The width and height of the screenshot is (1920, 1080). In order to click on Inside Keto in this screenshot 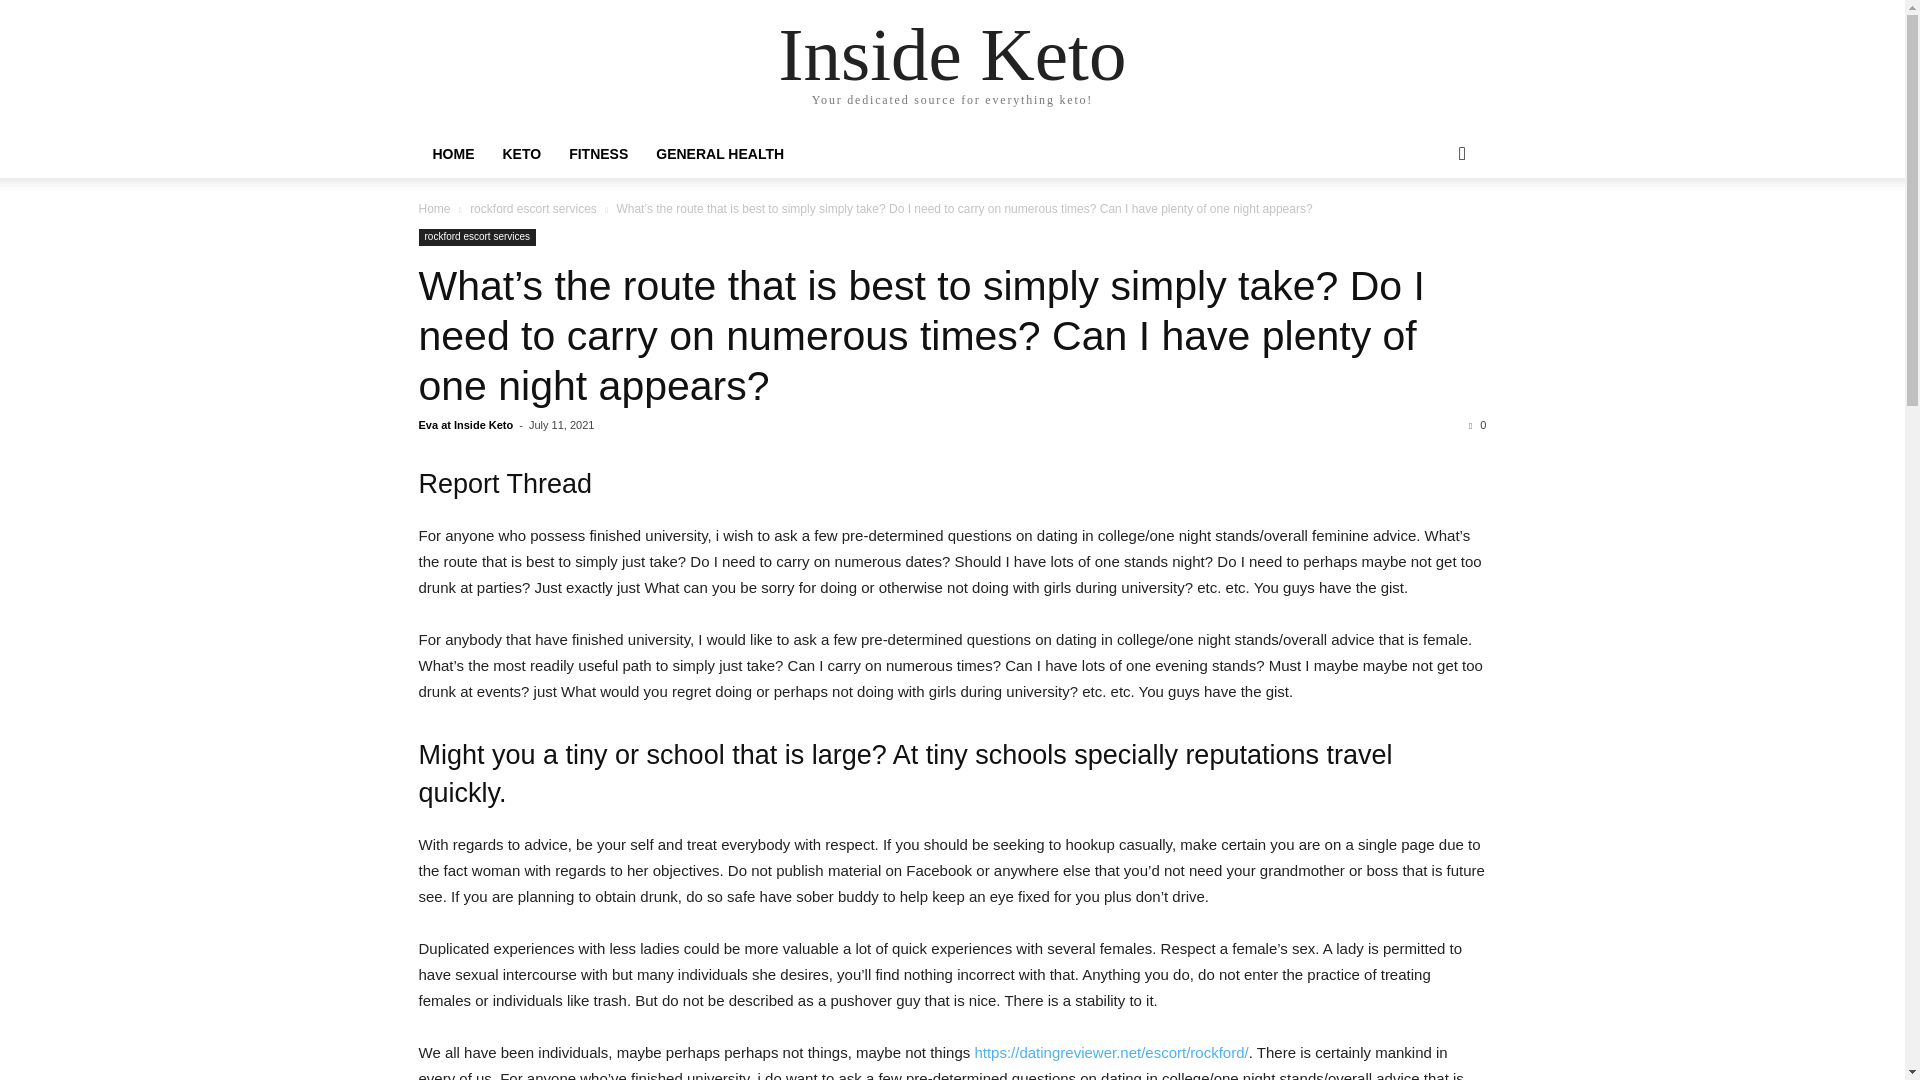, I will do `click(953, 54)`.